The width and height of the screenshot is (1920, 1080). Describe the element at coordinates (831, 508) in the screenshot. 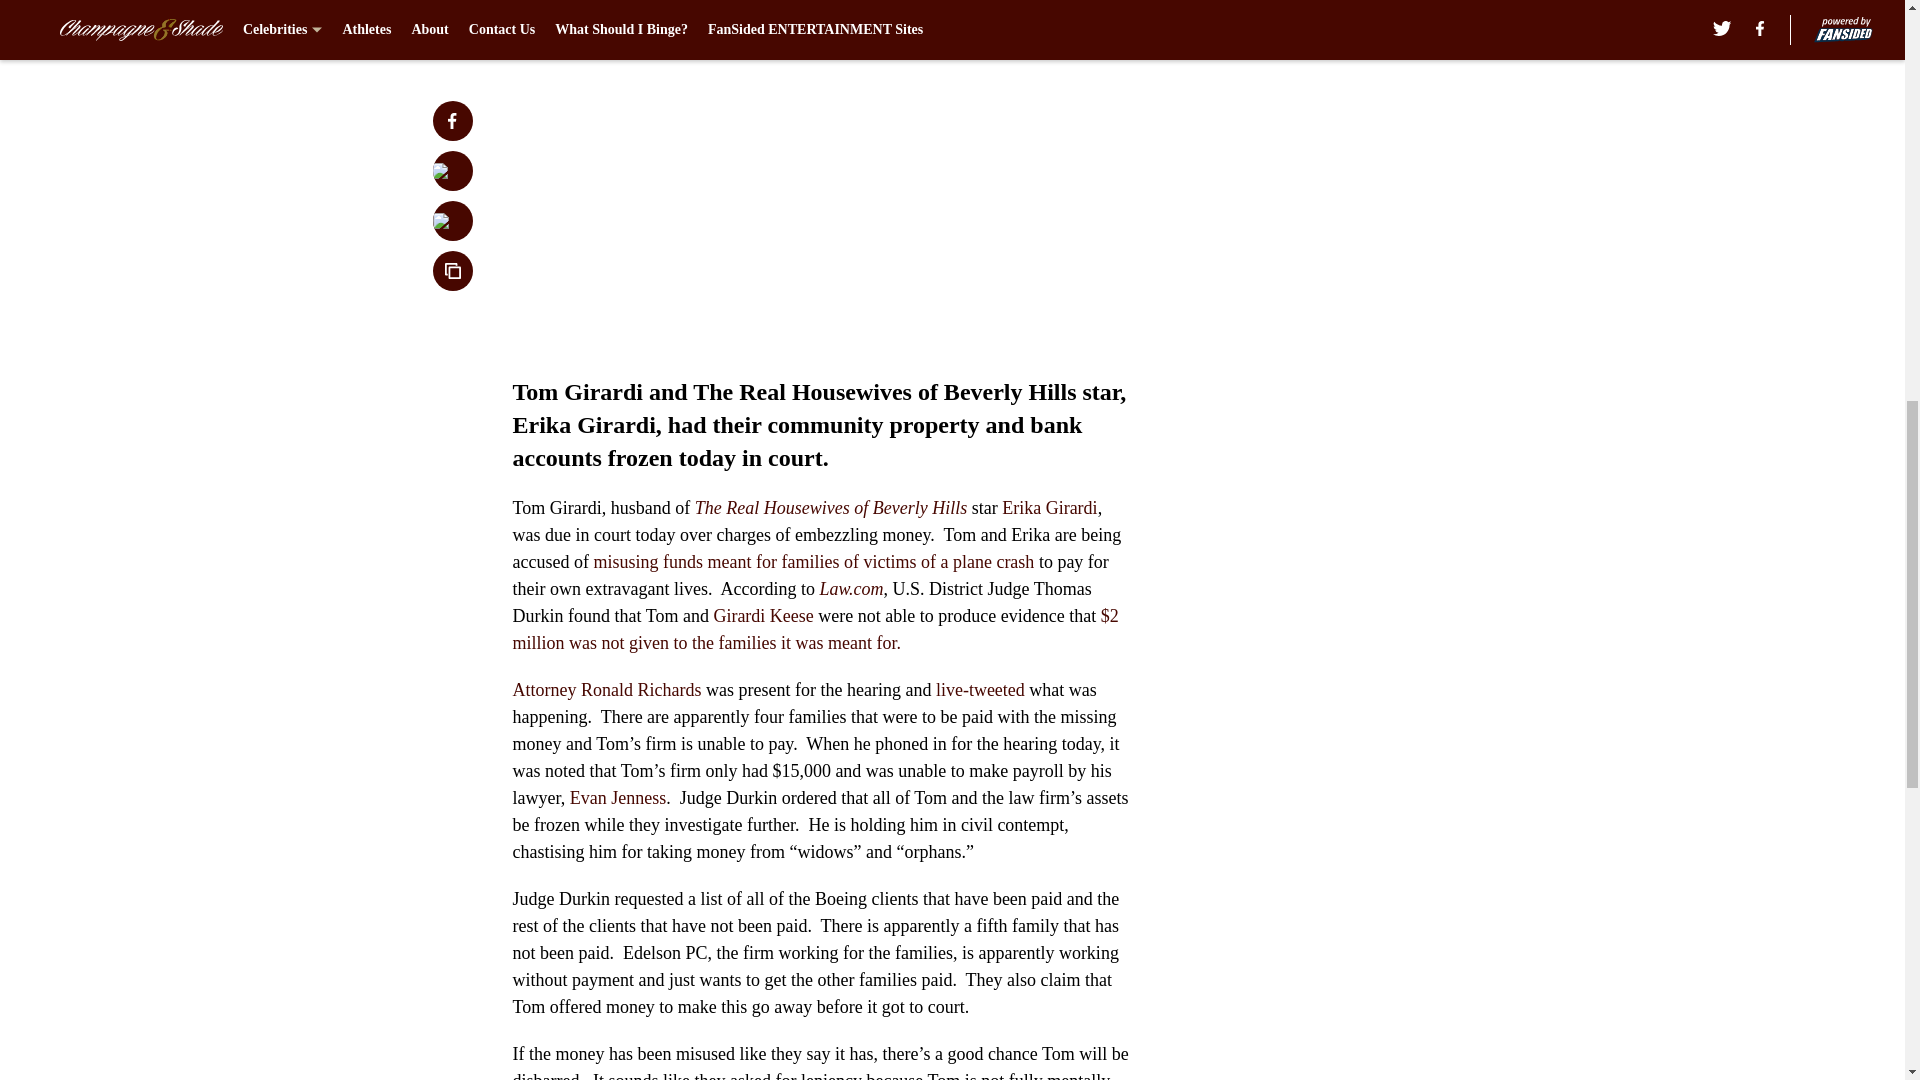

I see `The Real Housewives of Beverly Hills` at that location.